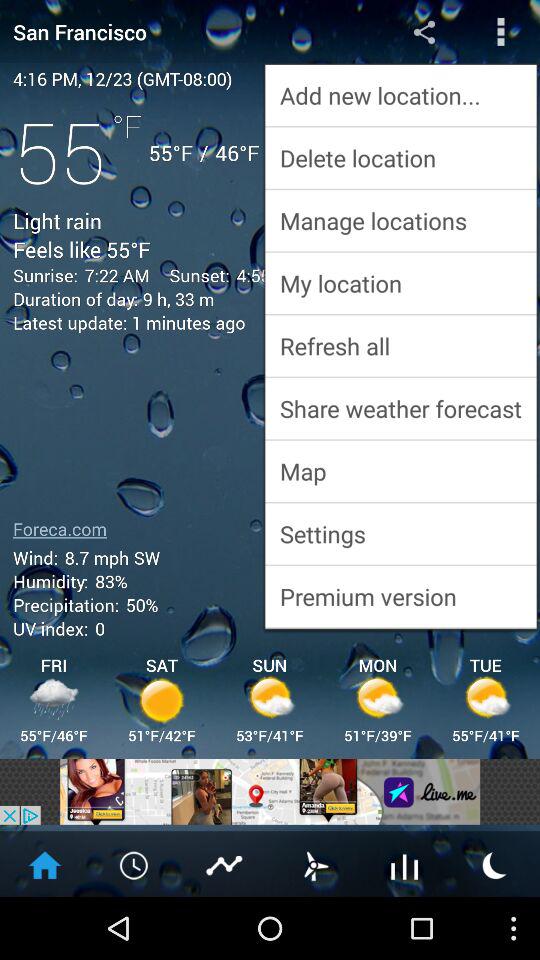  What do you see at coordinates (400, 94) in the screenshot?
I see `click the add new location... icon` at bounding box center [400, 94].